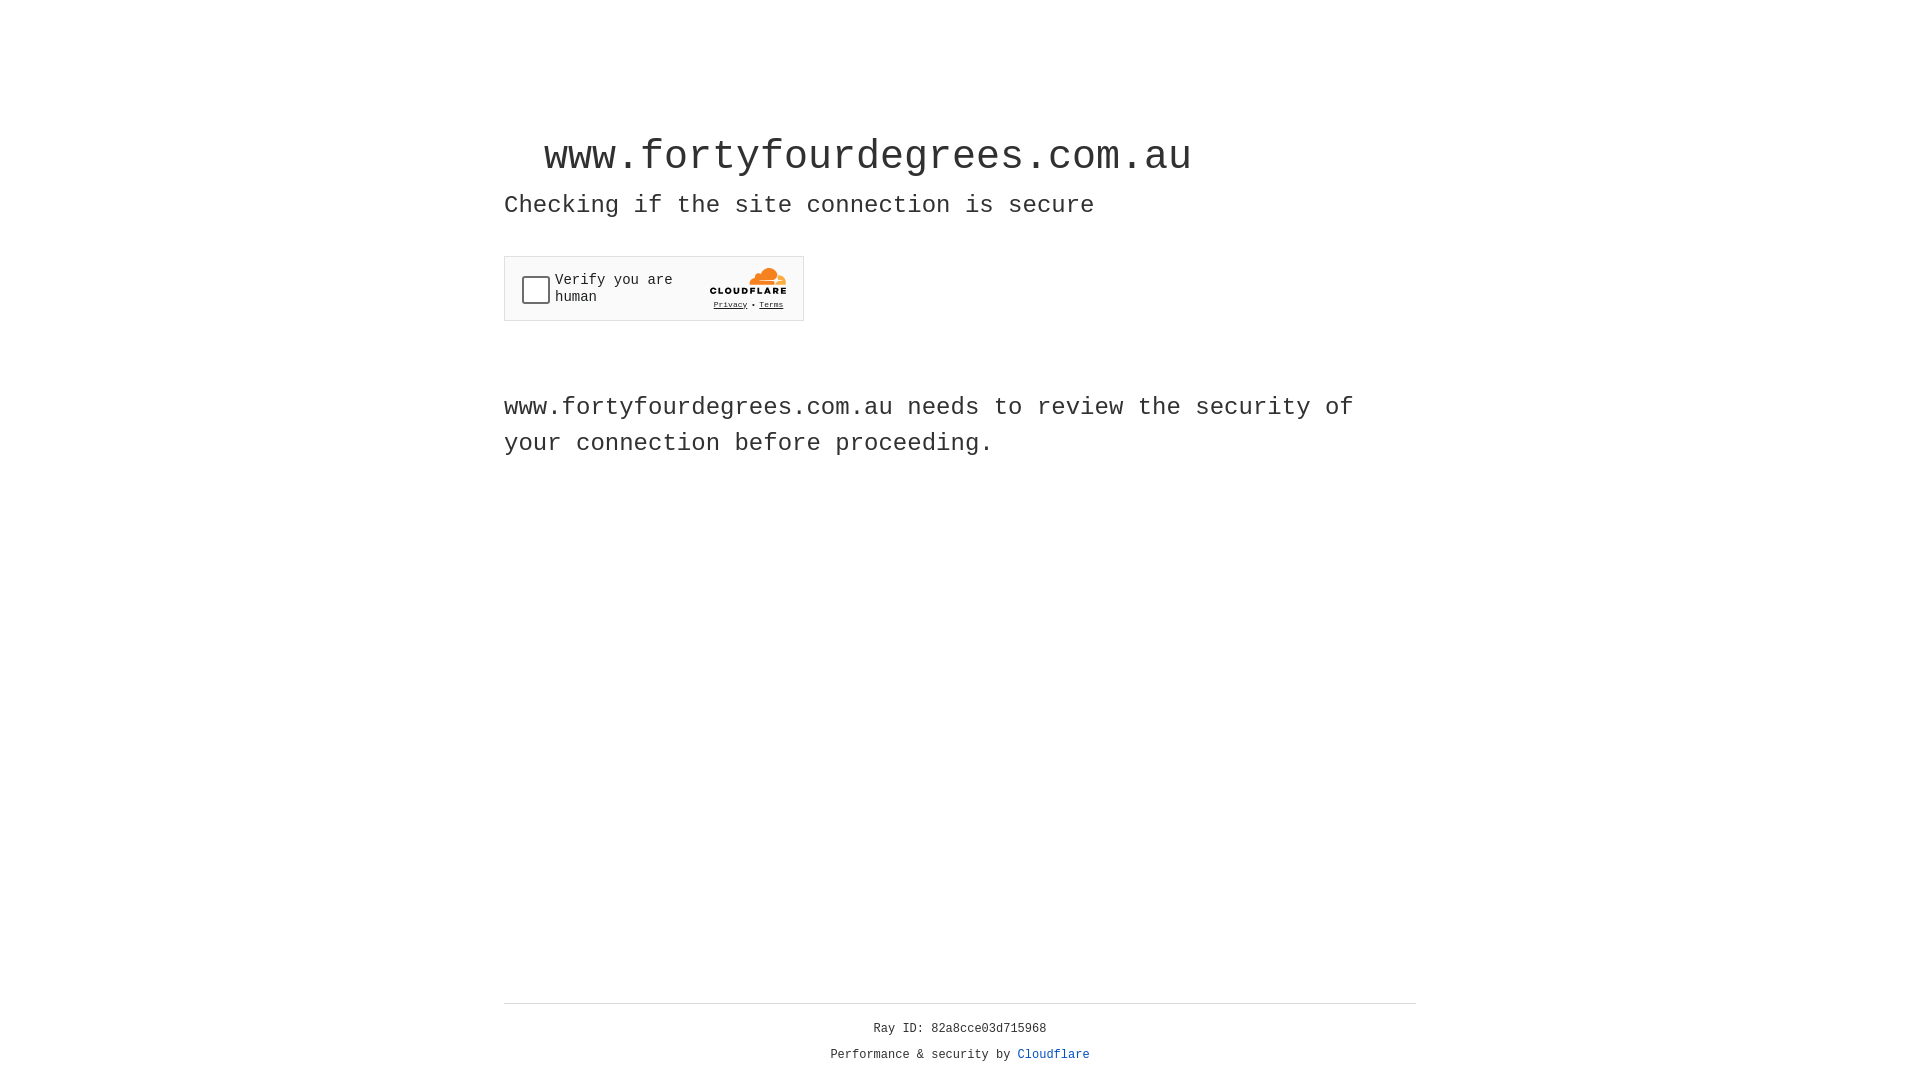 Image resolution: width=1920 pixels, height=1080 pixels. What do you see at coordinates (654, 288) in the screenshot?
I see `Widget containing a Cloudflare security challenge` at bounding box center [654, 288].